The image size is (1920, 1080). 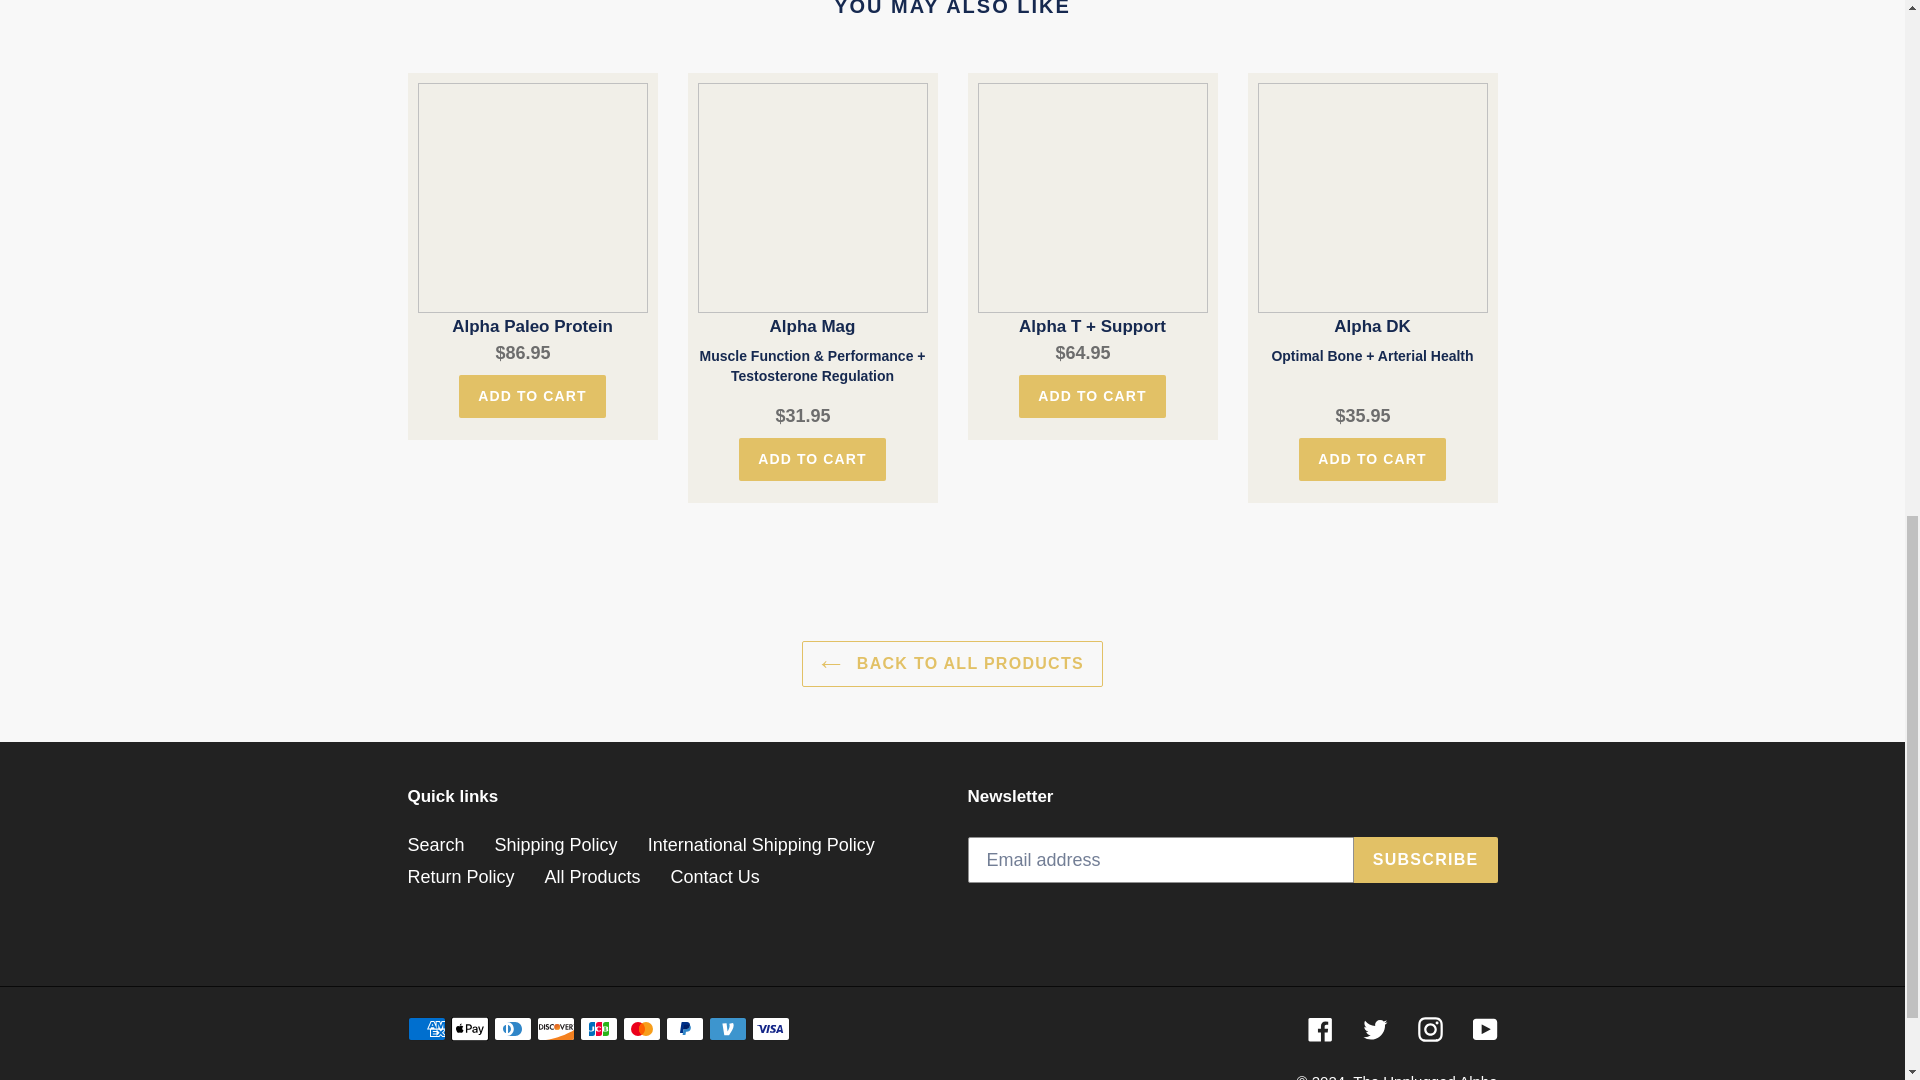 I want to click on All Products, so click(x=593, y=876).